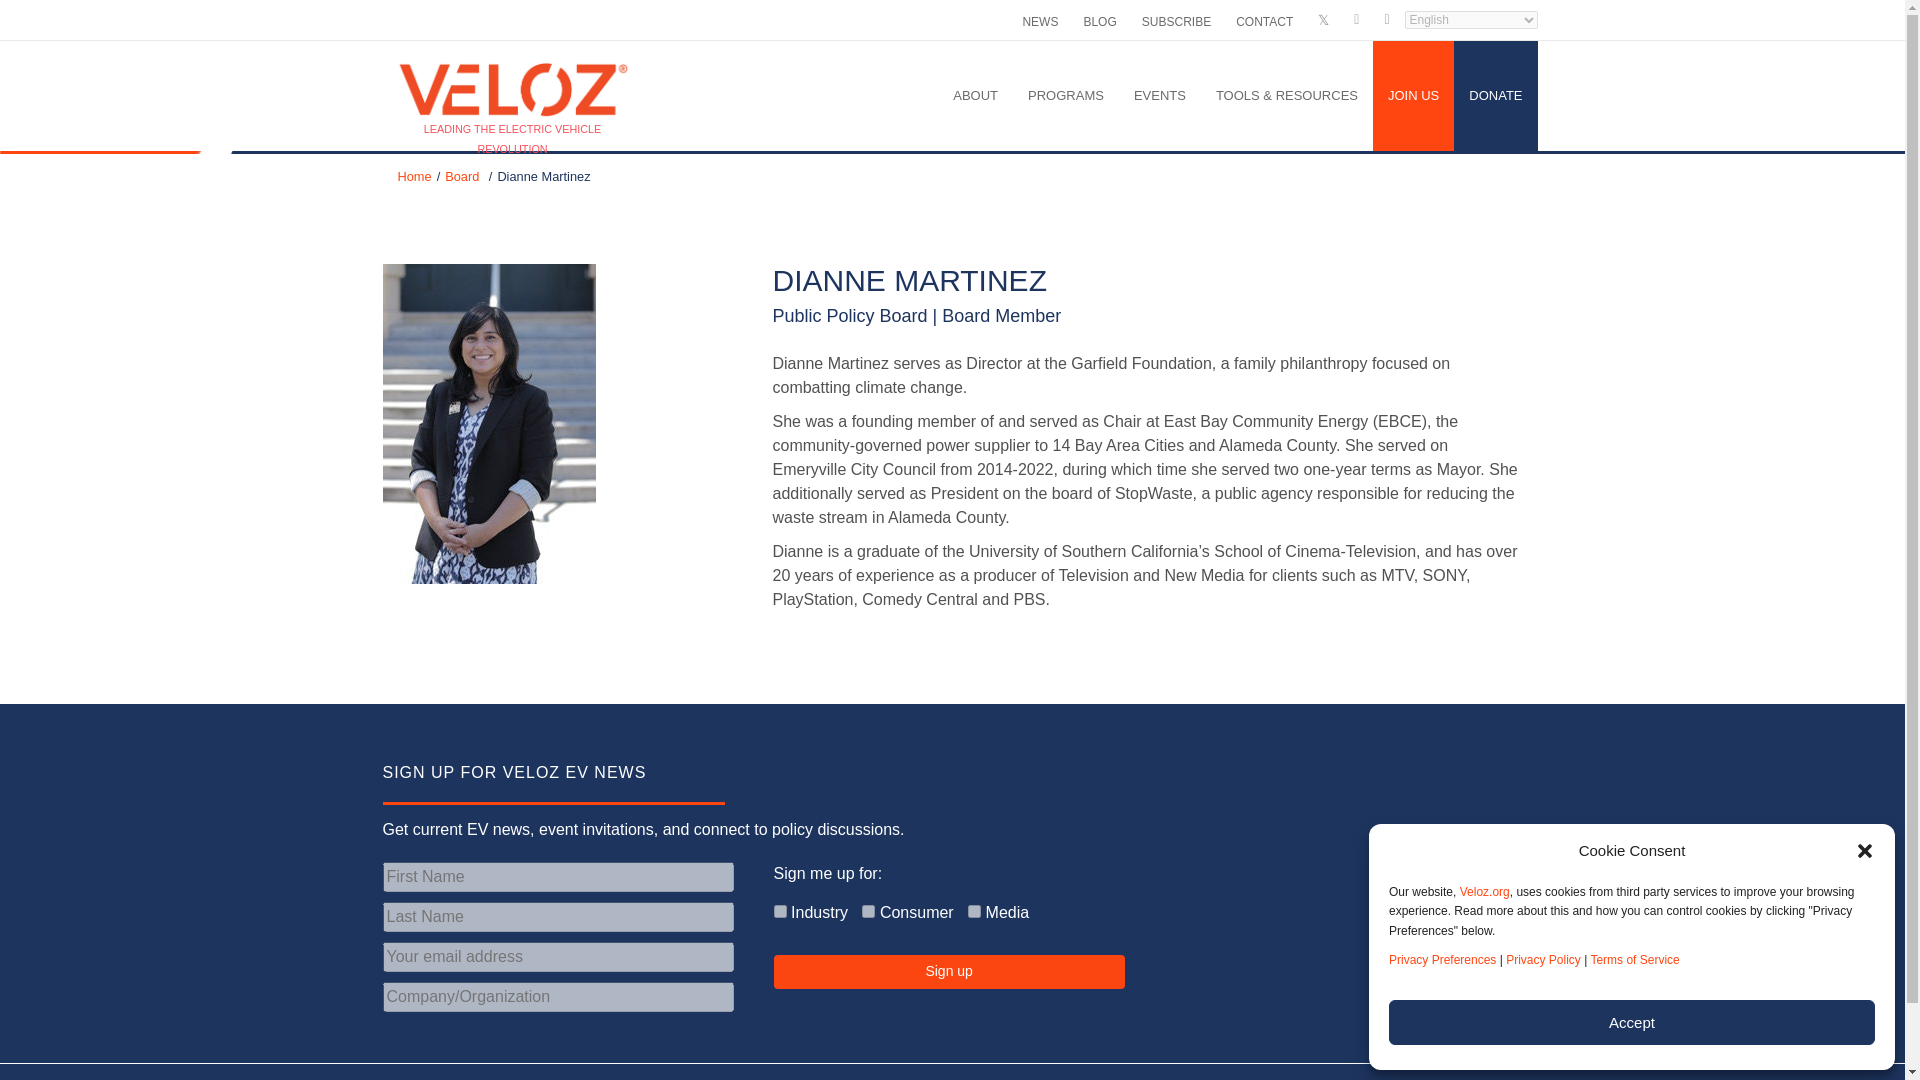 The image size is (1920, 1080). I want to click on Terms of Service, so click(1634, 959).